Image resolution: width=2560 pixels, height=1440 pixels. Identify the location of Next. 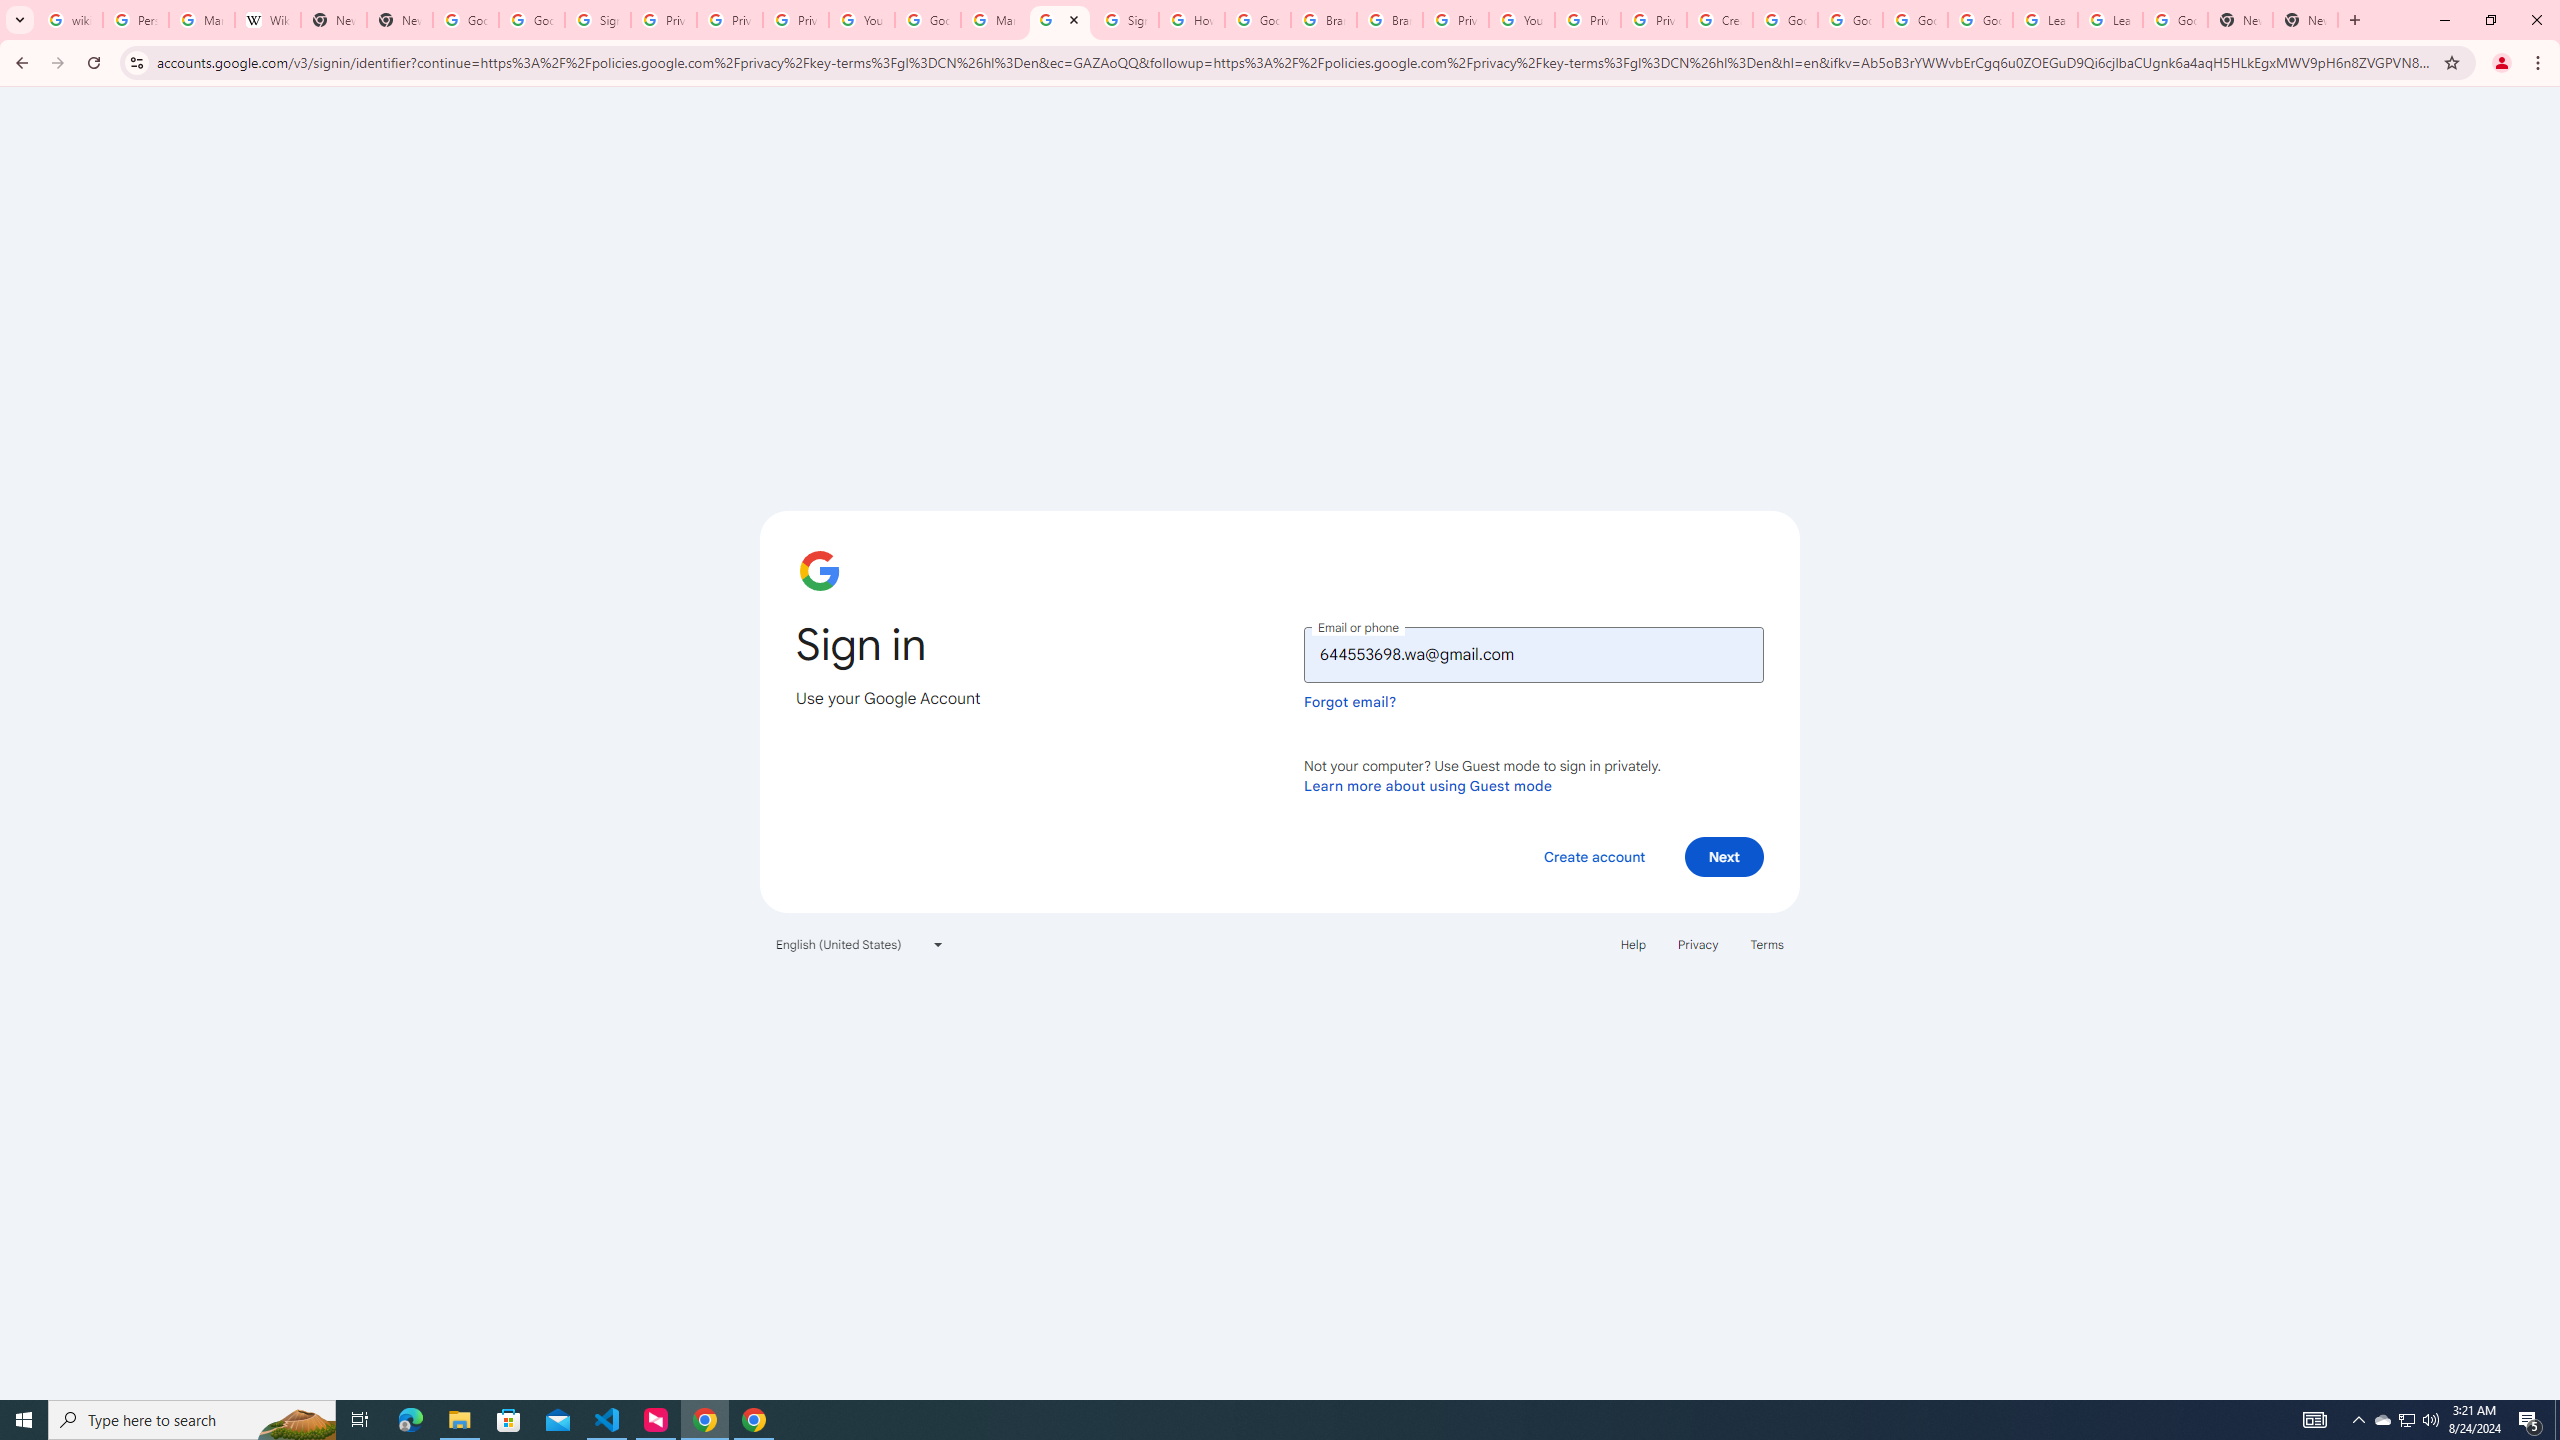
(1724, 856).